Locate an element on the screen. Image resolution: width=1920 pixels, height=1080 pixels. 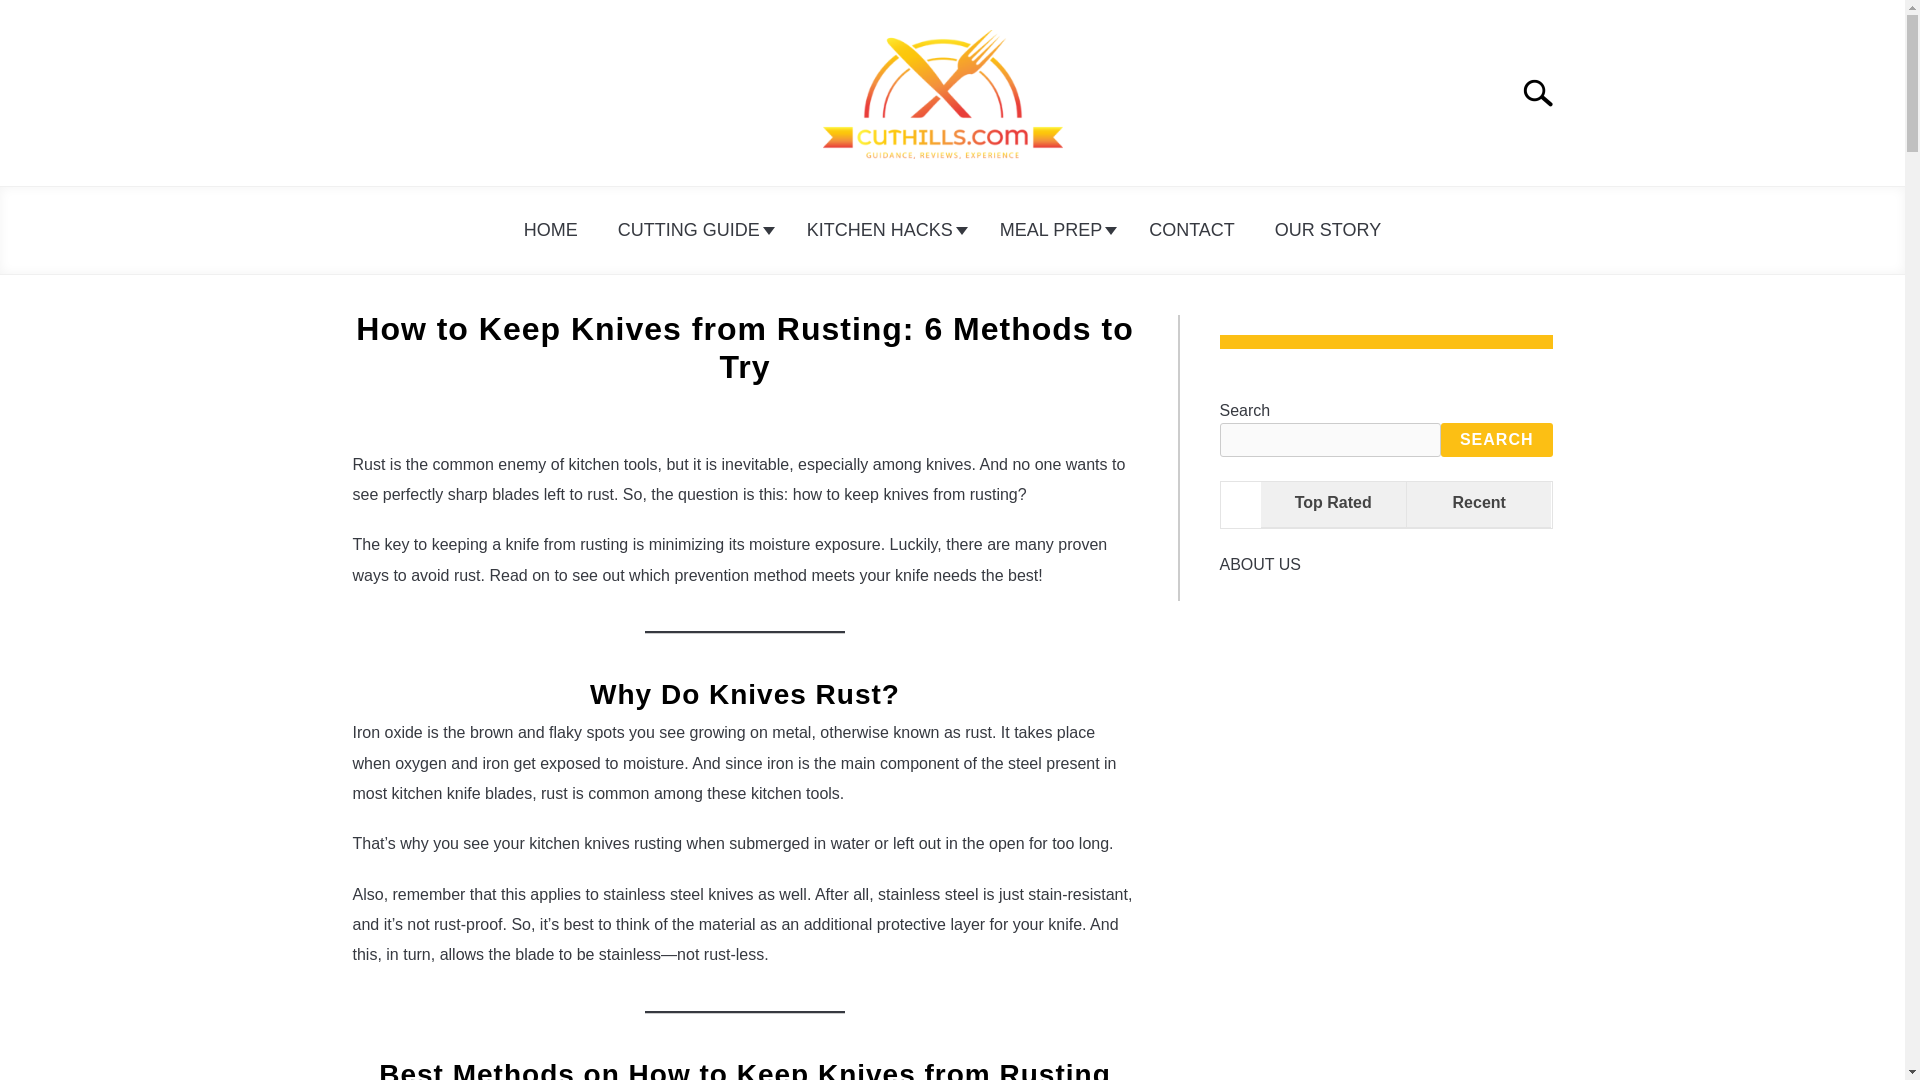
CUTTING GUIDE is located at coordinates (692, 230).